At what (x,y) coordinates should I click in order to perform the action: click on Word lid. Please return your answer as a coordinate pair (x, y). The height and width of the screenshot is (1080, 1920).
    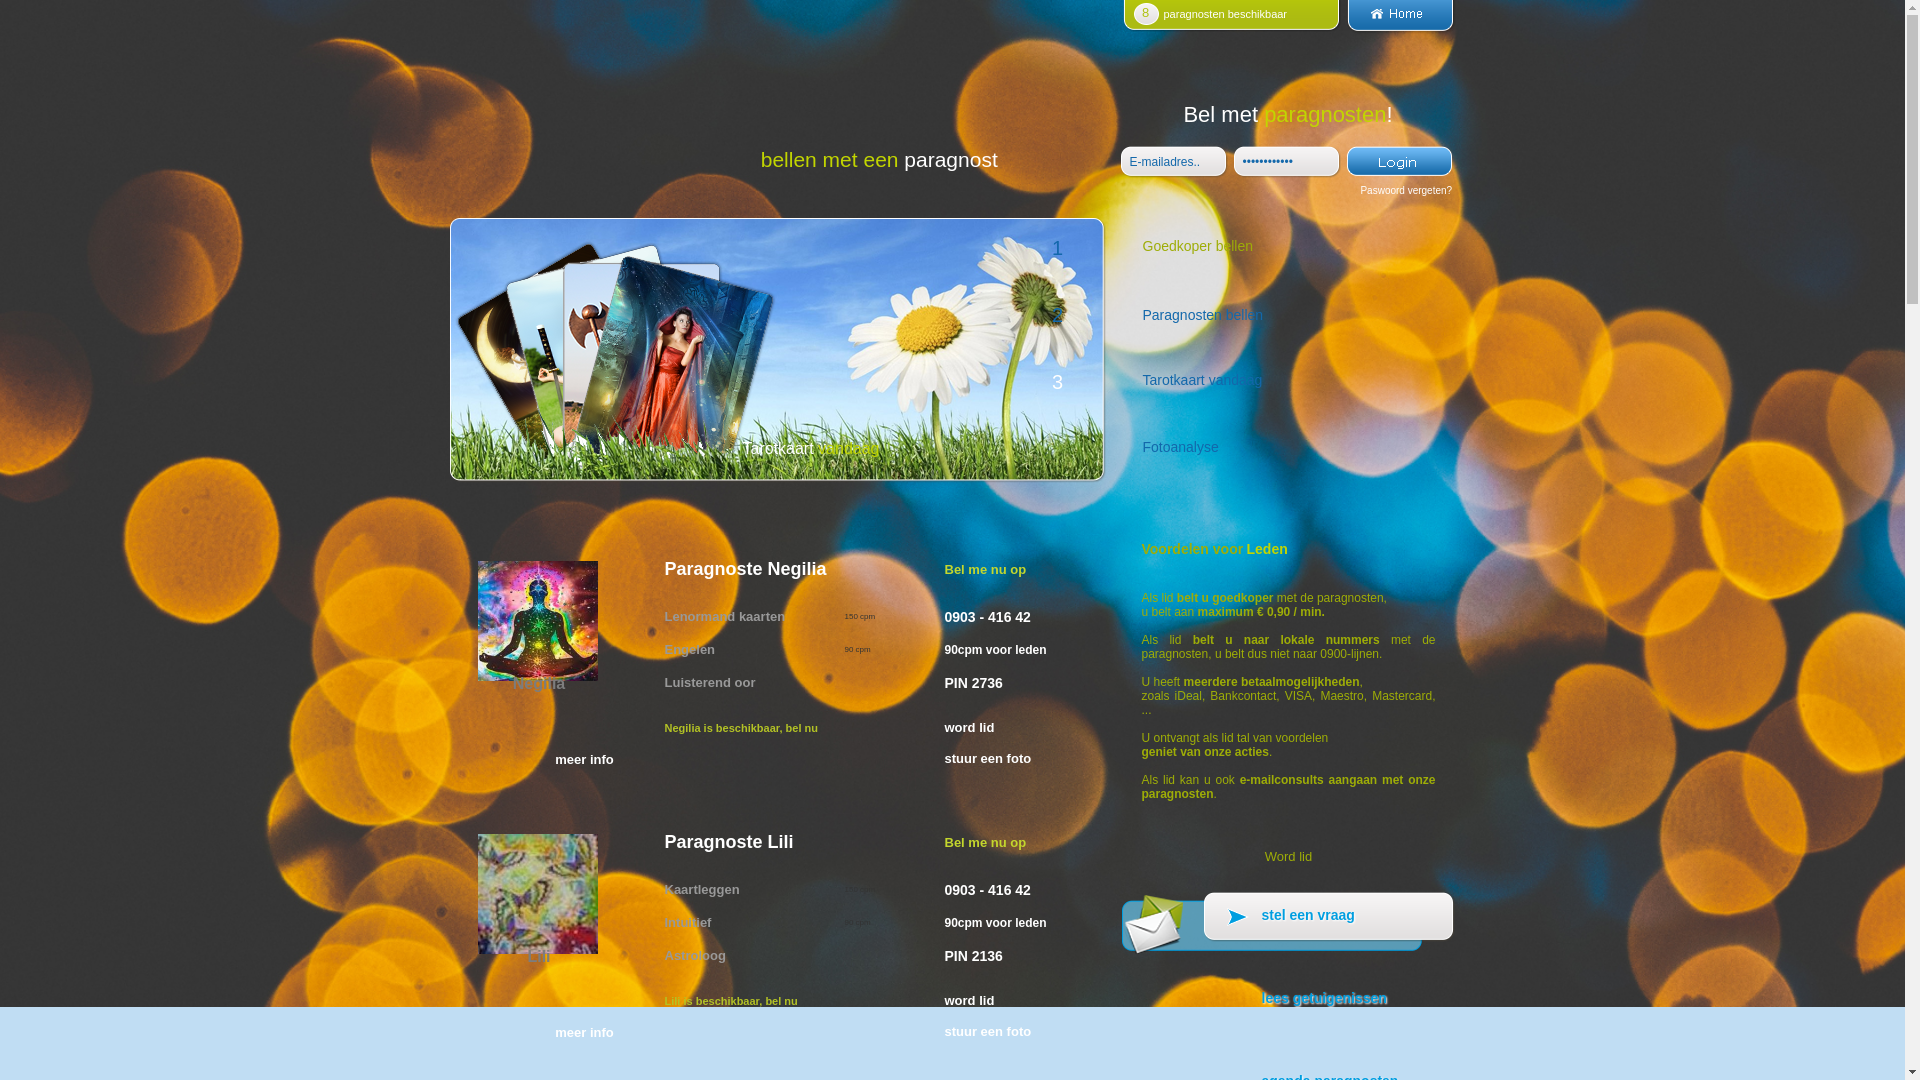
    Looking at the image, I should click on (1288, 858).